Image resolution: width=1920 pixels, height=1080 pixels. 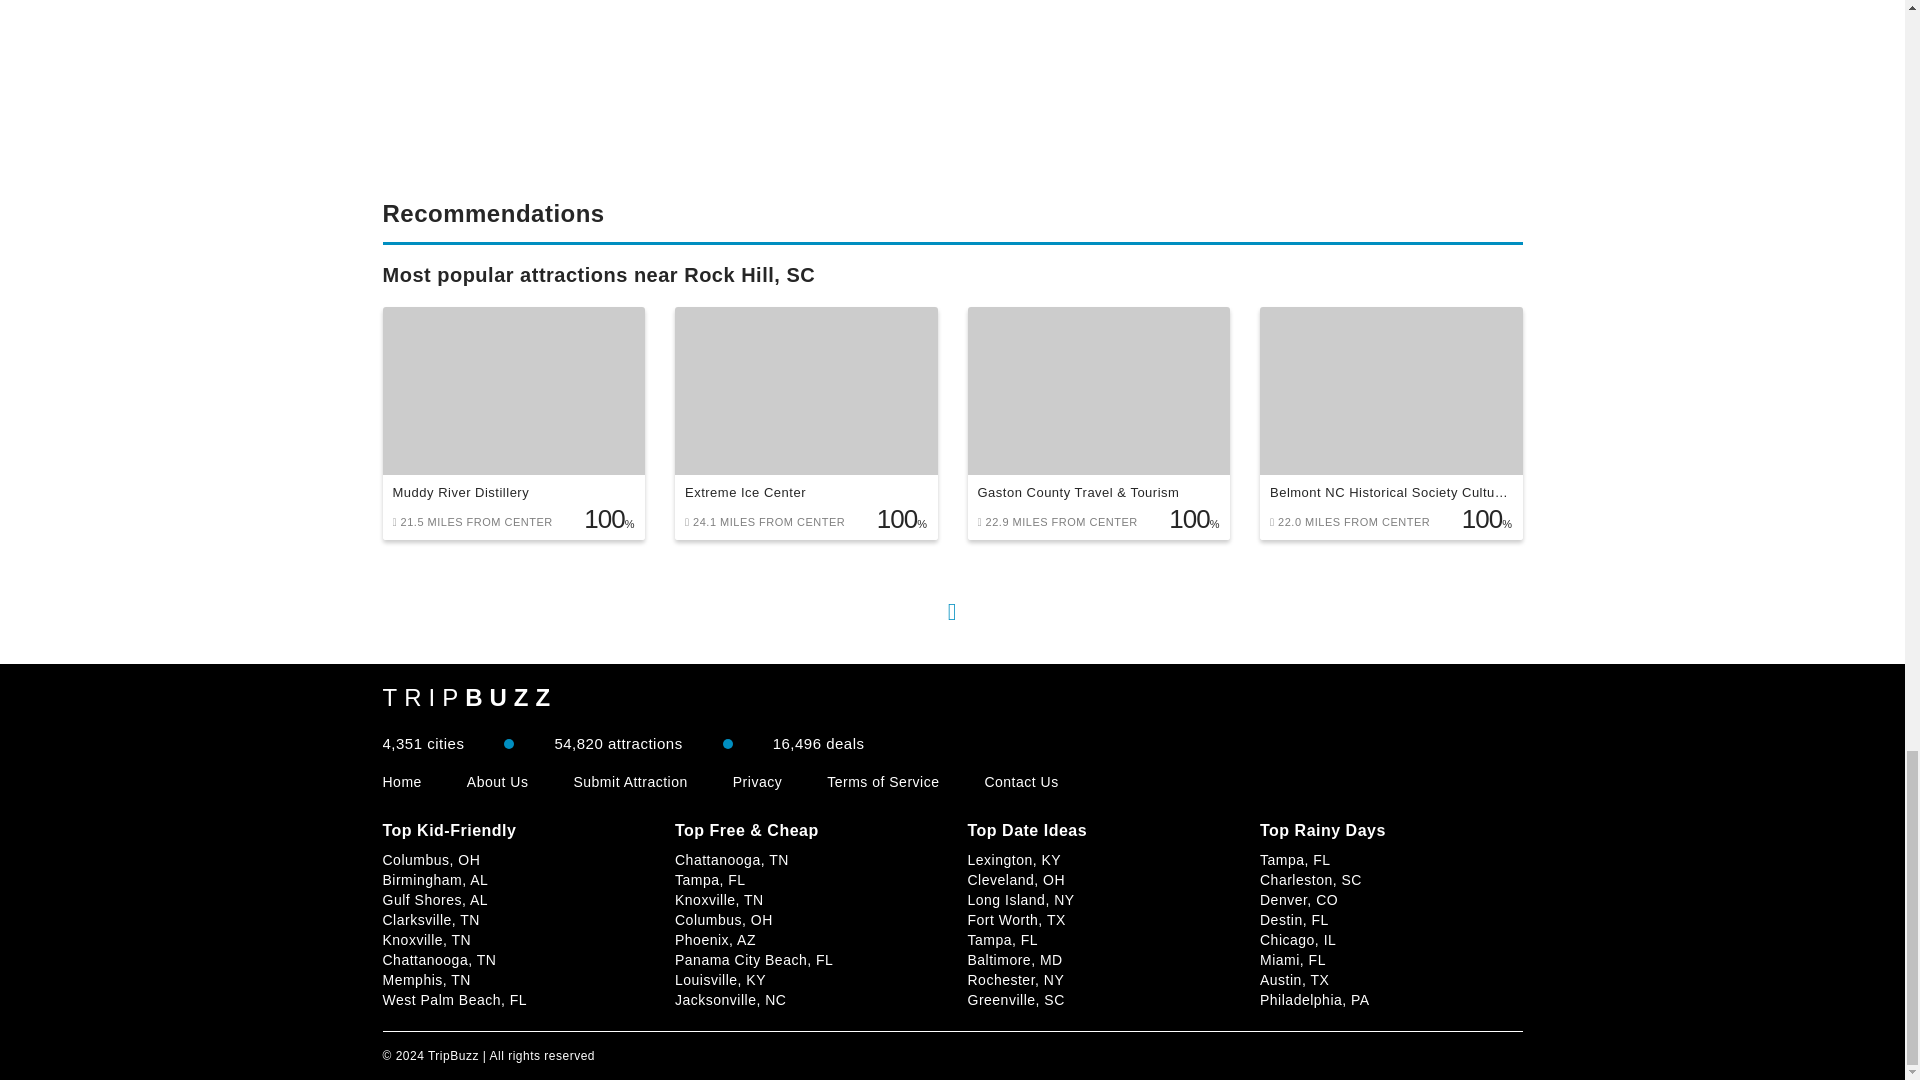 I want to click on About Us, so click(x=498, y=782).